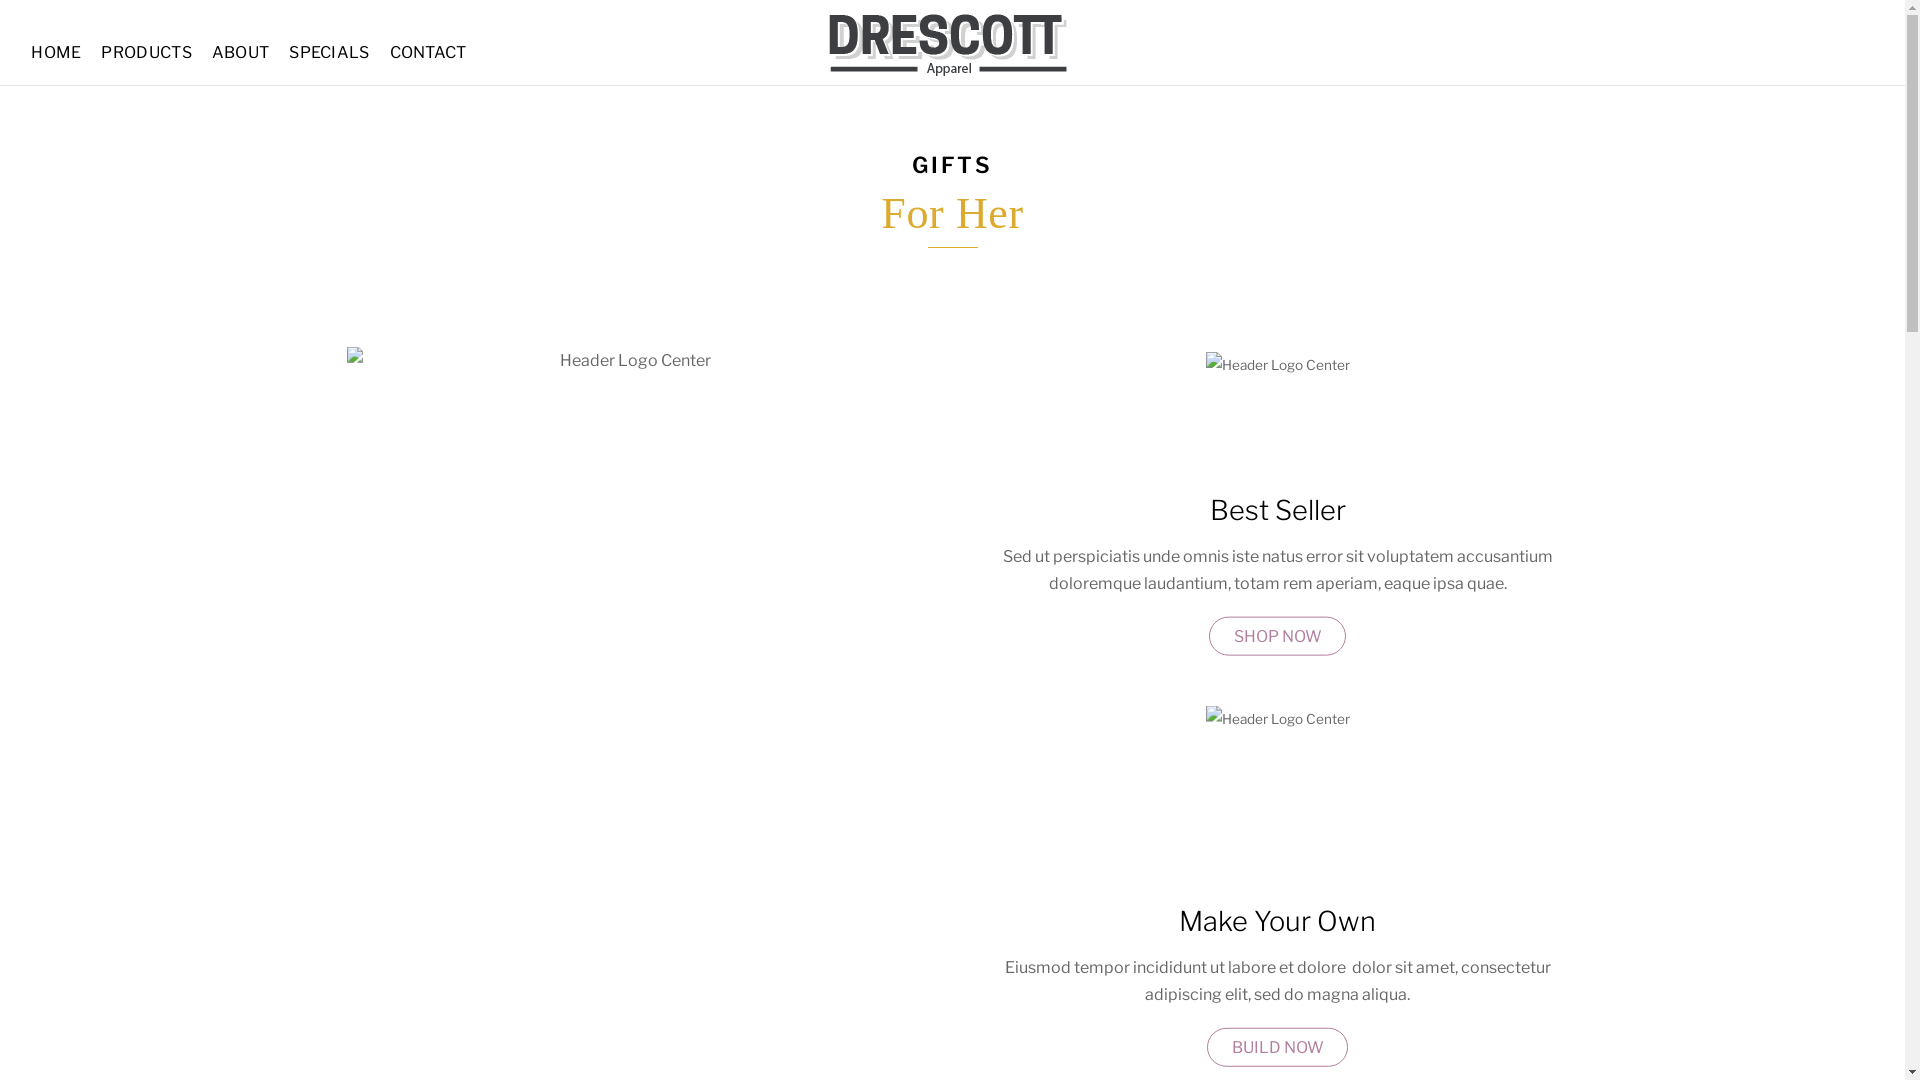 The width and height of the screenshot is (1920, 1080). What do you see at coordinates (240, 53) in the screenshot?
I see `ABOUT` at bounding box center [240, 53].